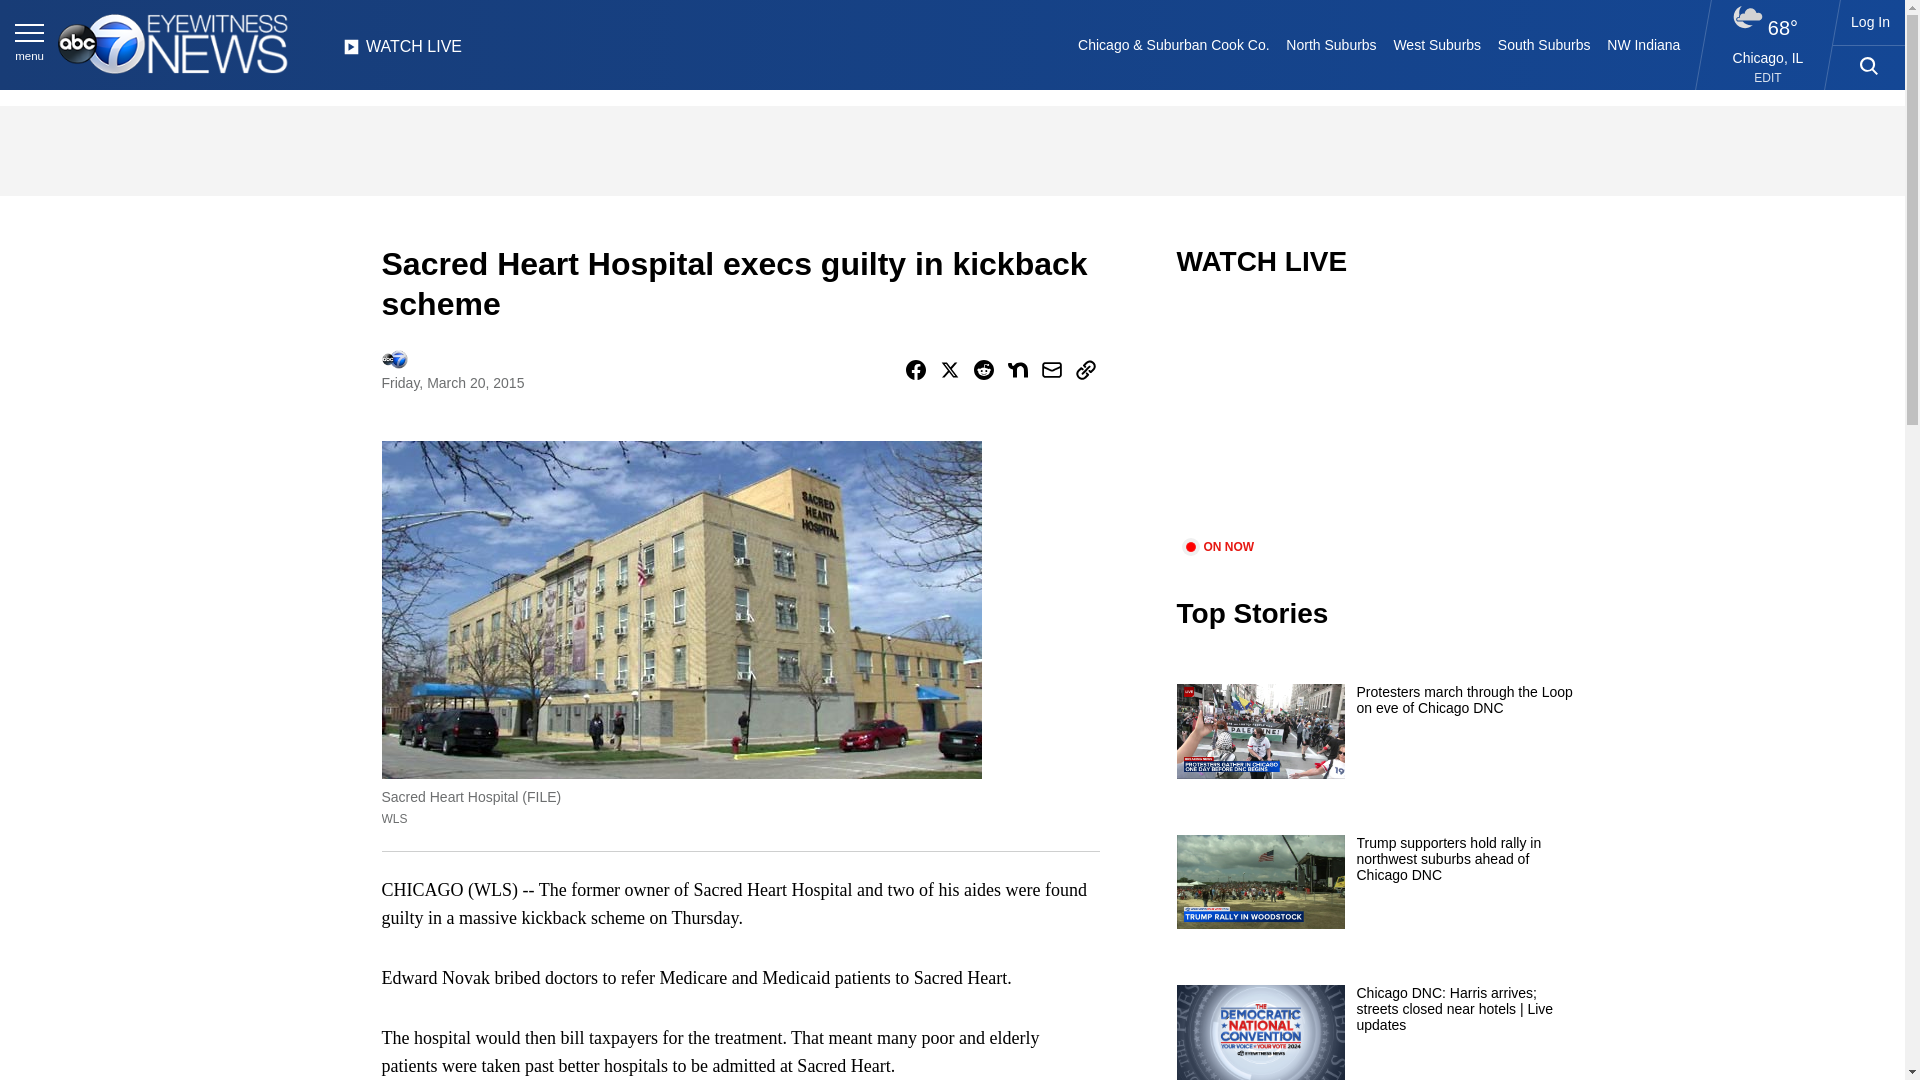  I want to click on Chicago, IL, so click(1768, 57).